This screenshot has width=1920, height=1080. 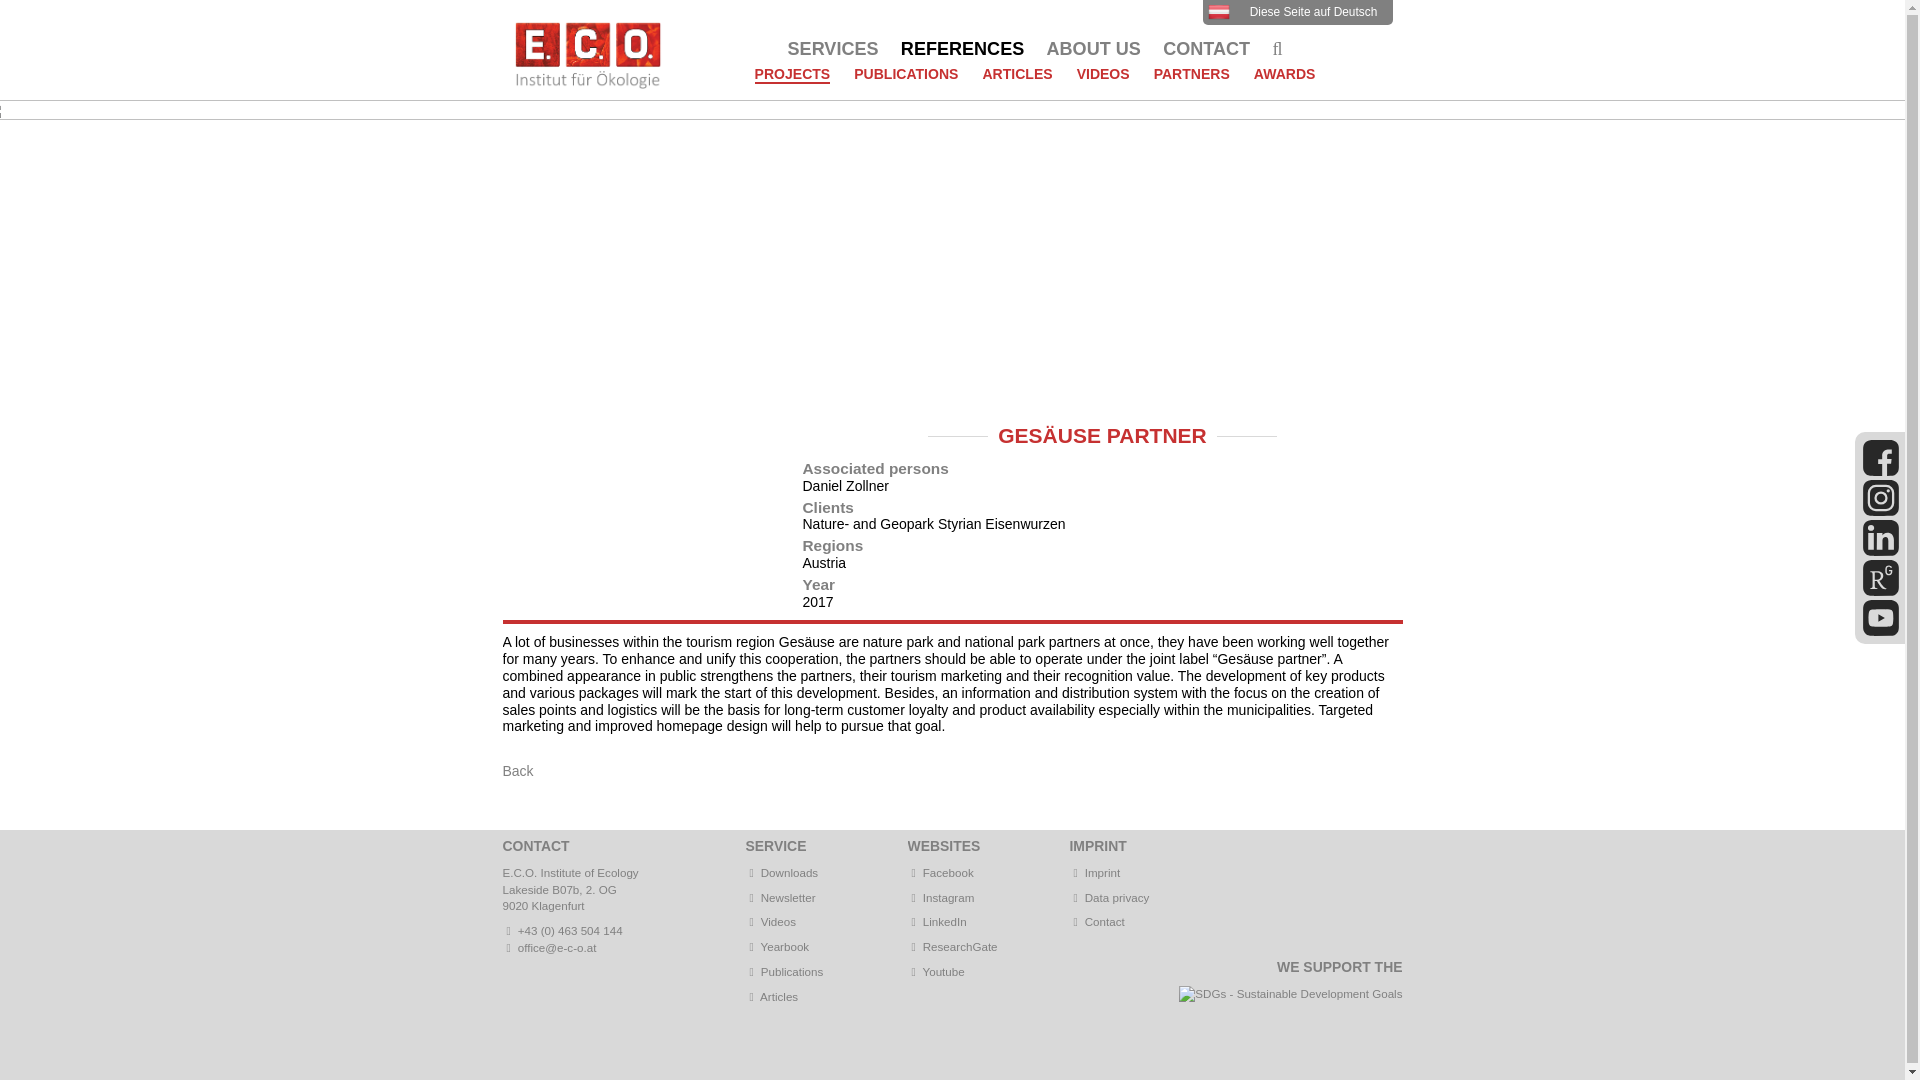 I want to click on Articles, so click(x=778, y=996).